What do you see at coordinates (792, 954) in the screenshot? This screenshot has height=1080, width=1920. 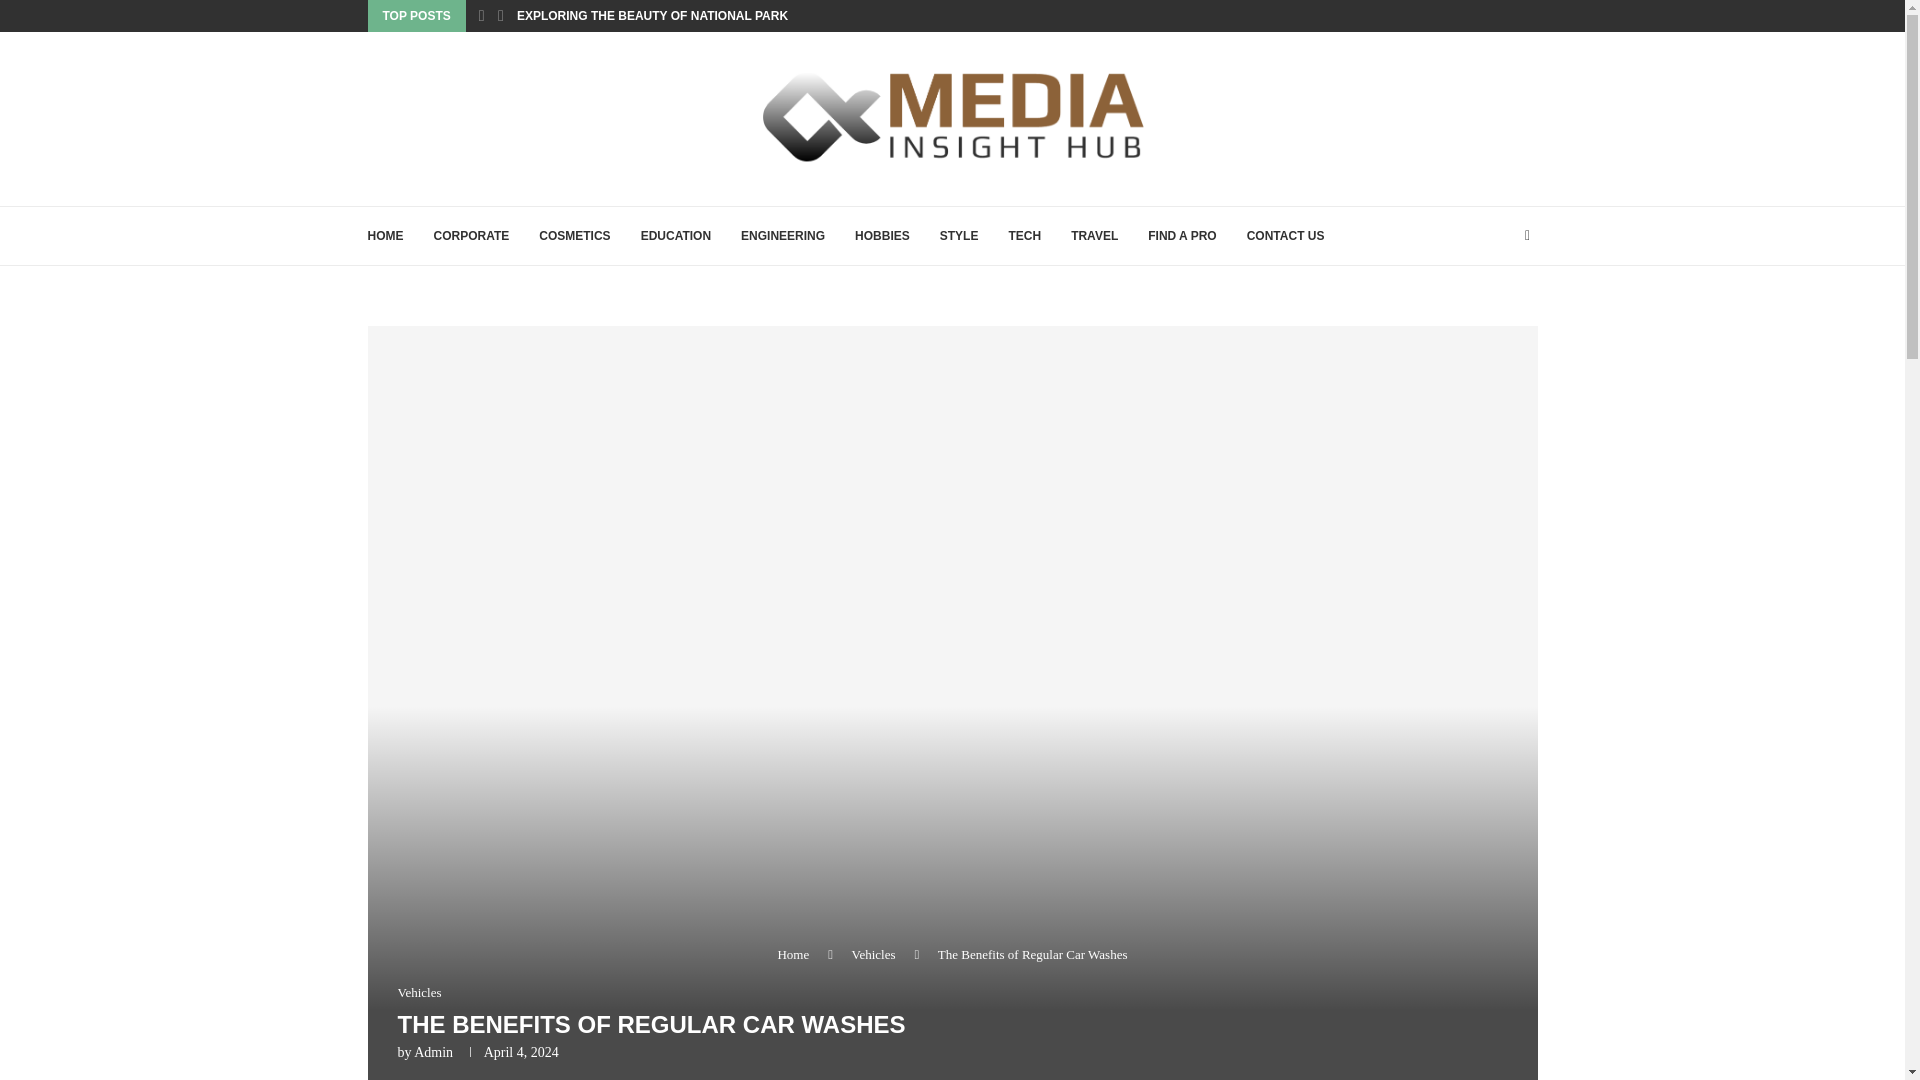 I see `Home` at bounding box center [792, 954].